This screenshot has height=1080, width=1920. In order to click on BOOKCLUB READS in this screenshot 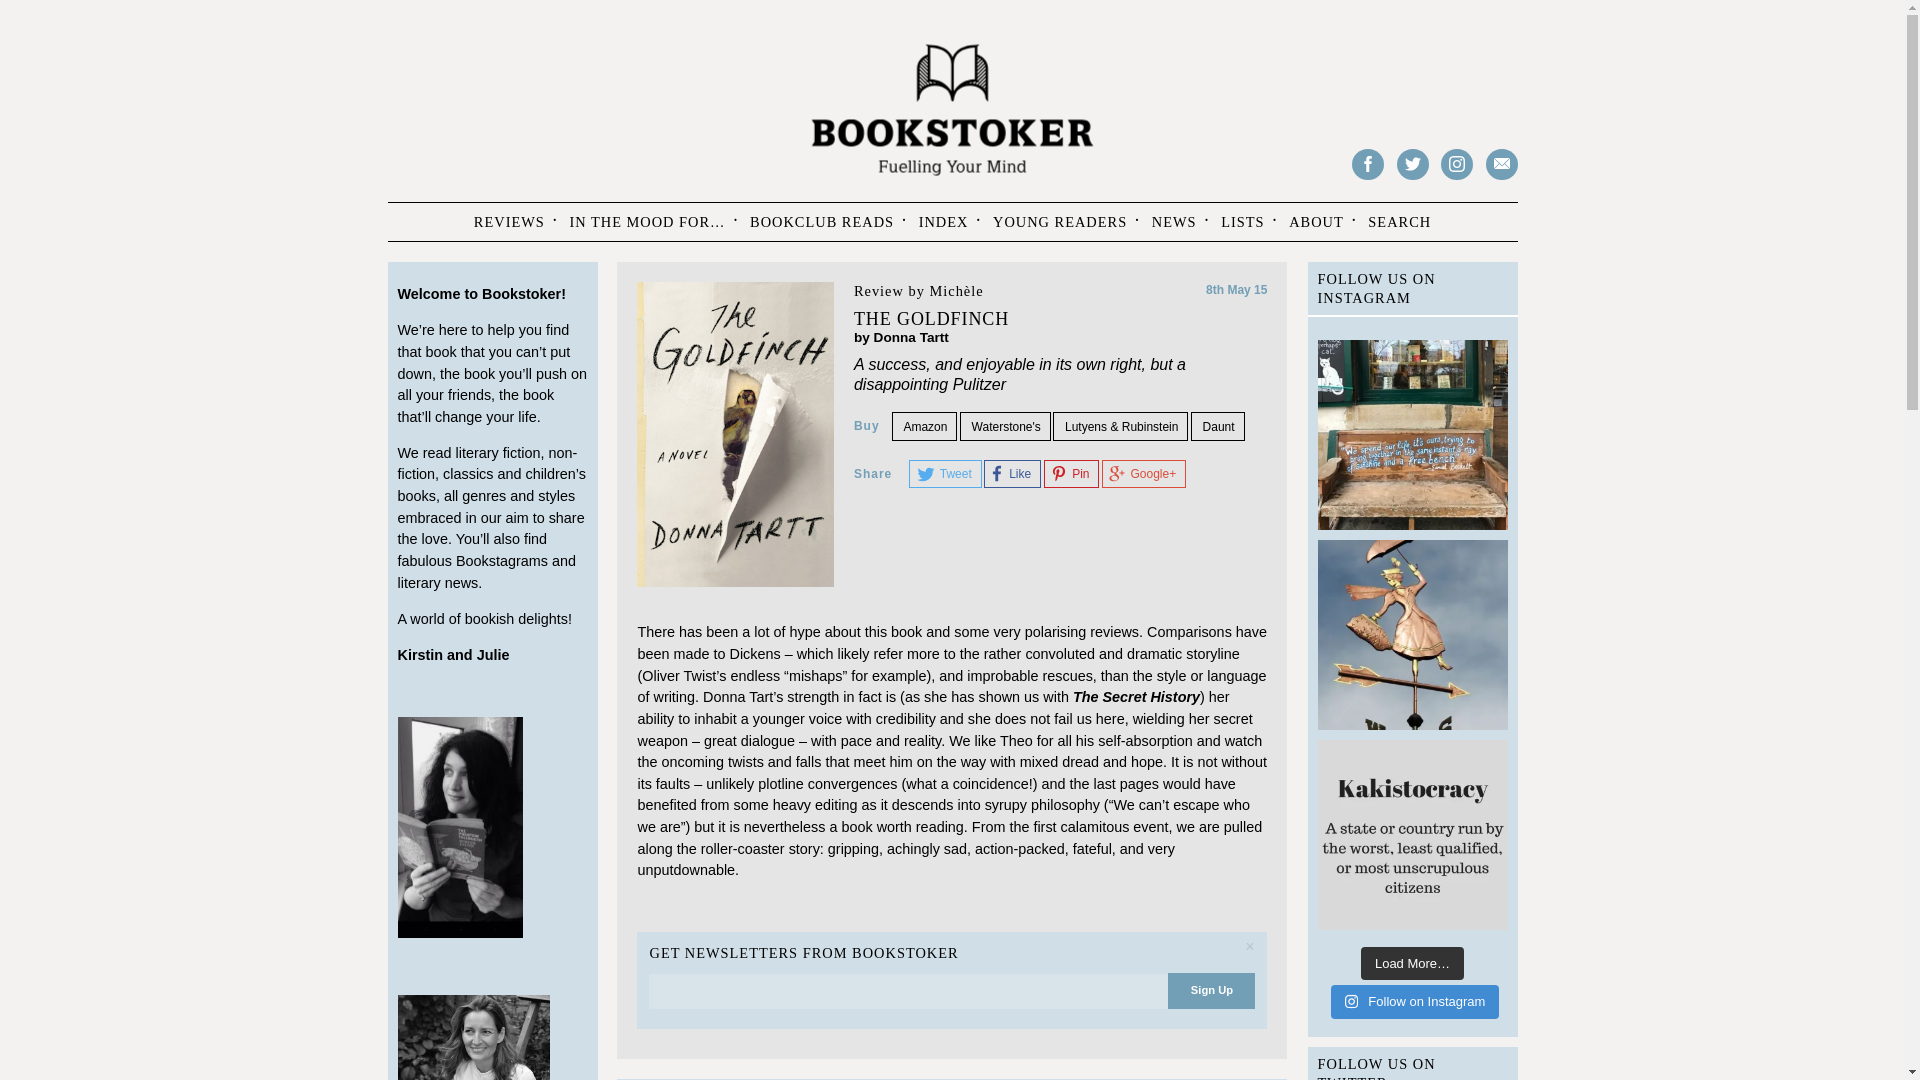, I will do `click(822, 222)`.